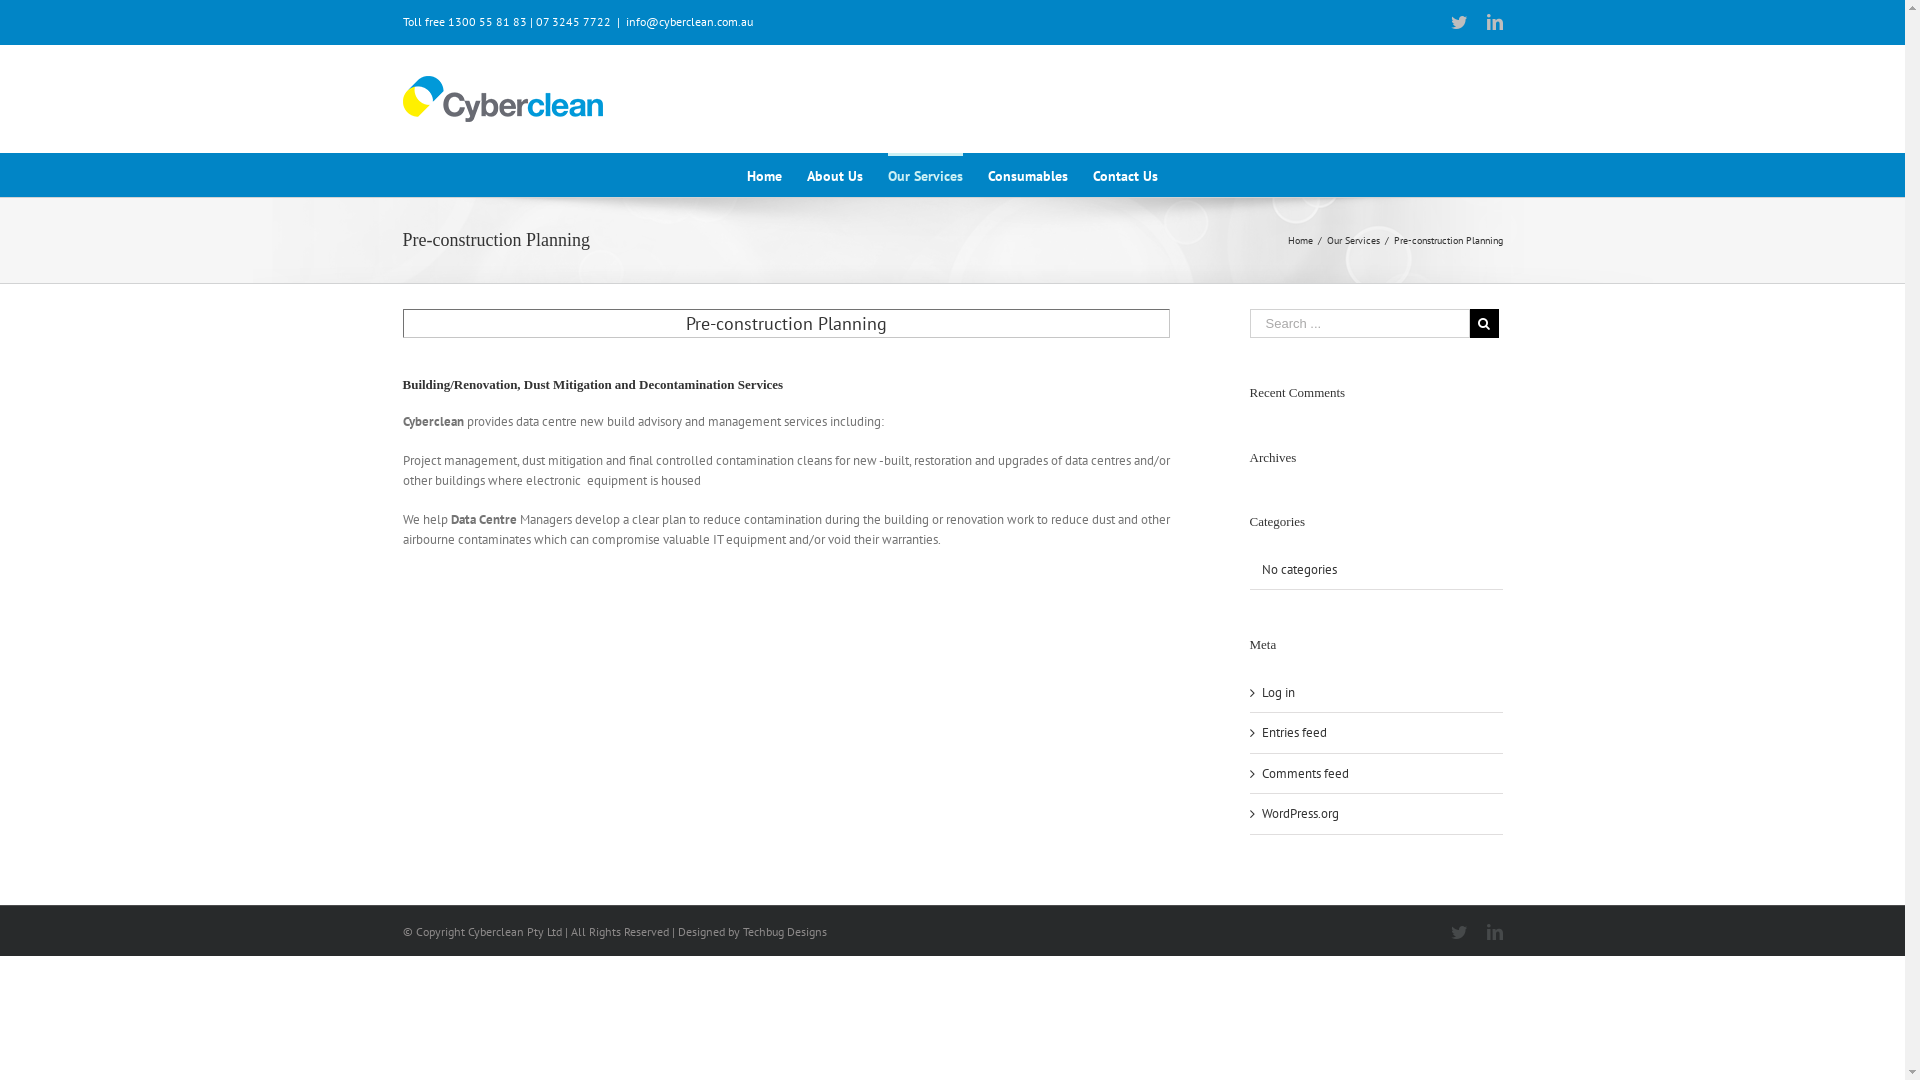 The height and width of the screenshot is (1080, 1920). Describe the element at coordinates (926, 174) in the screenshot. I see `Our Services` at that location.